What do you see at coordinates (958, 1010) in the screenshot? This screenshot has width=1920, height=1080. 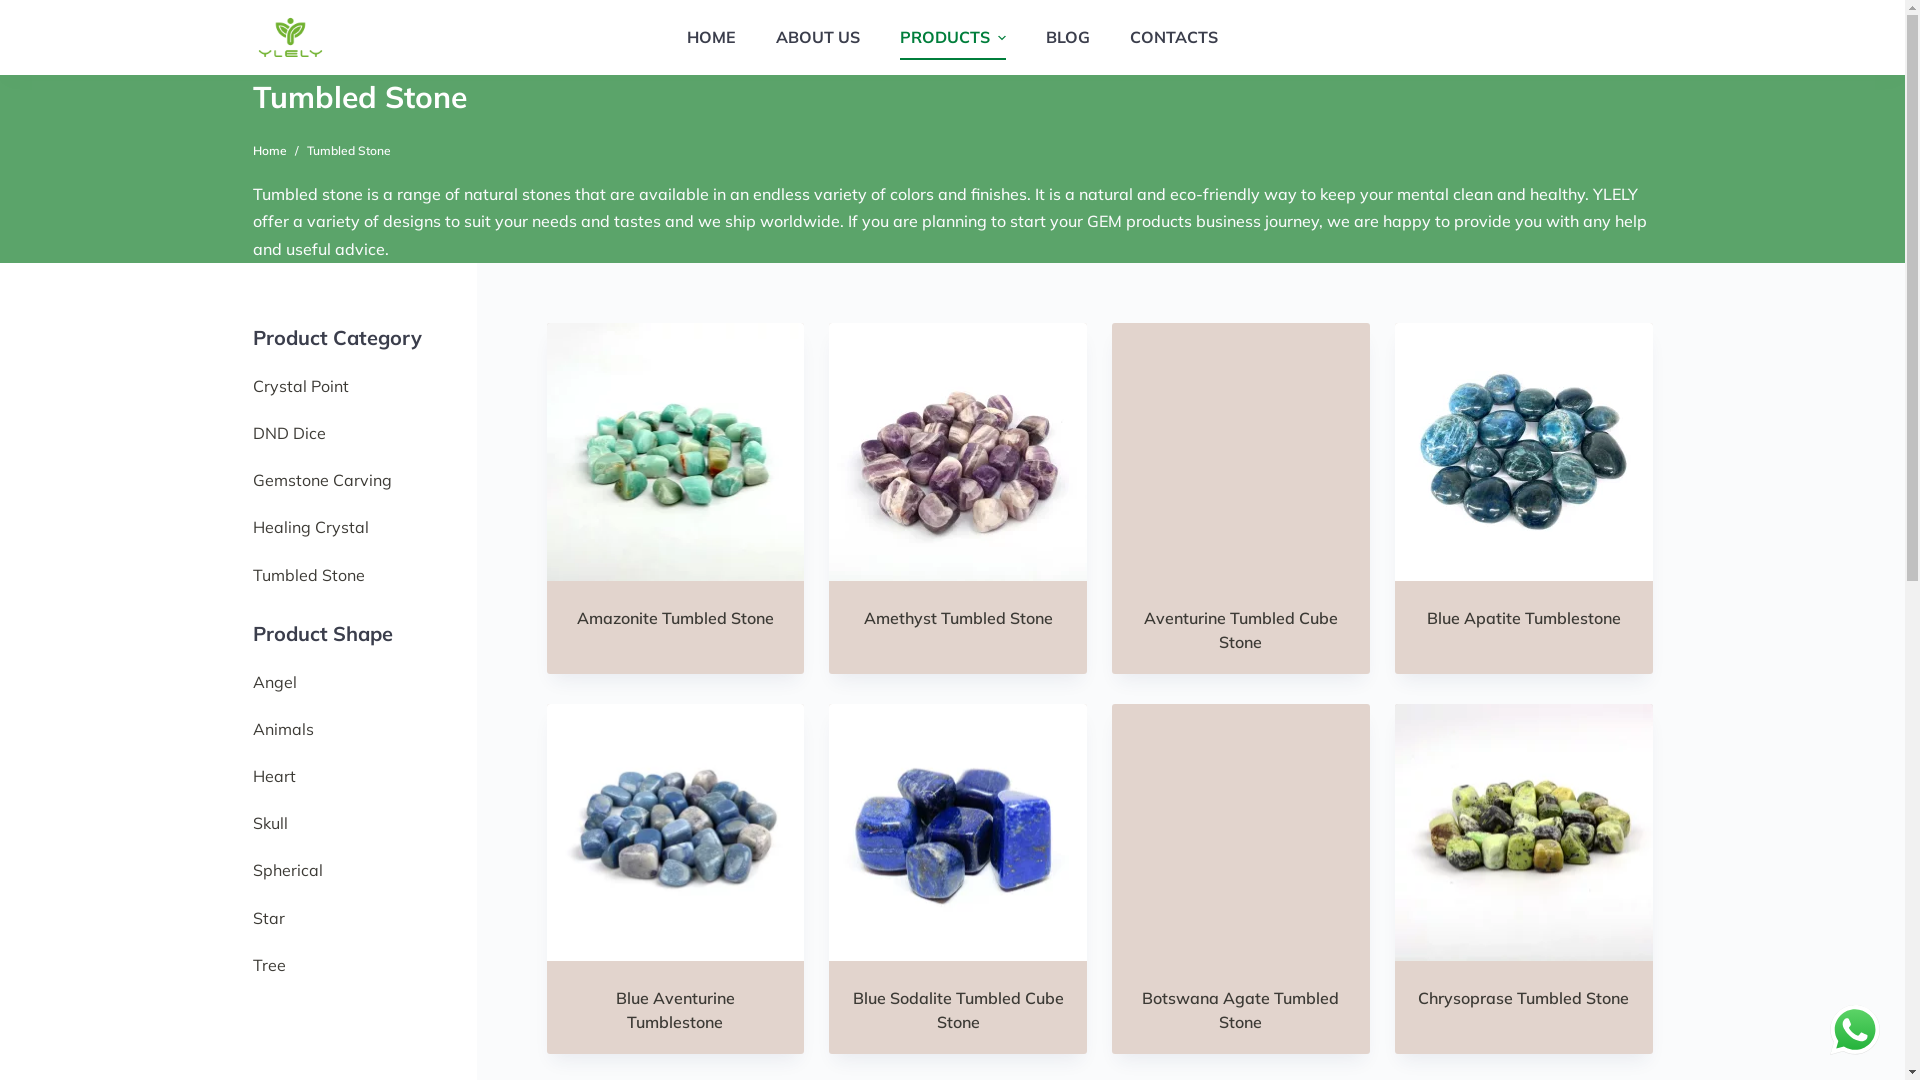 I see `Blue Sodalite Tumbled Cube Stone` at bounding box center [958, 1010].